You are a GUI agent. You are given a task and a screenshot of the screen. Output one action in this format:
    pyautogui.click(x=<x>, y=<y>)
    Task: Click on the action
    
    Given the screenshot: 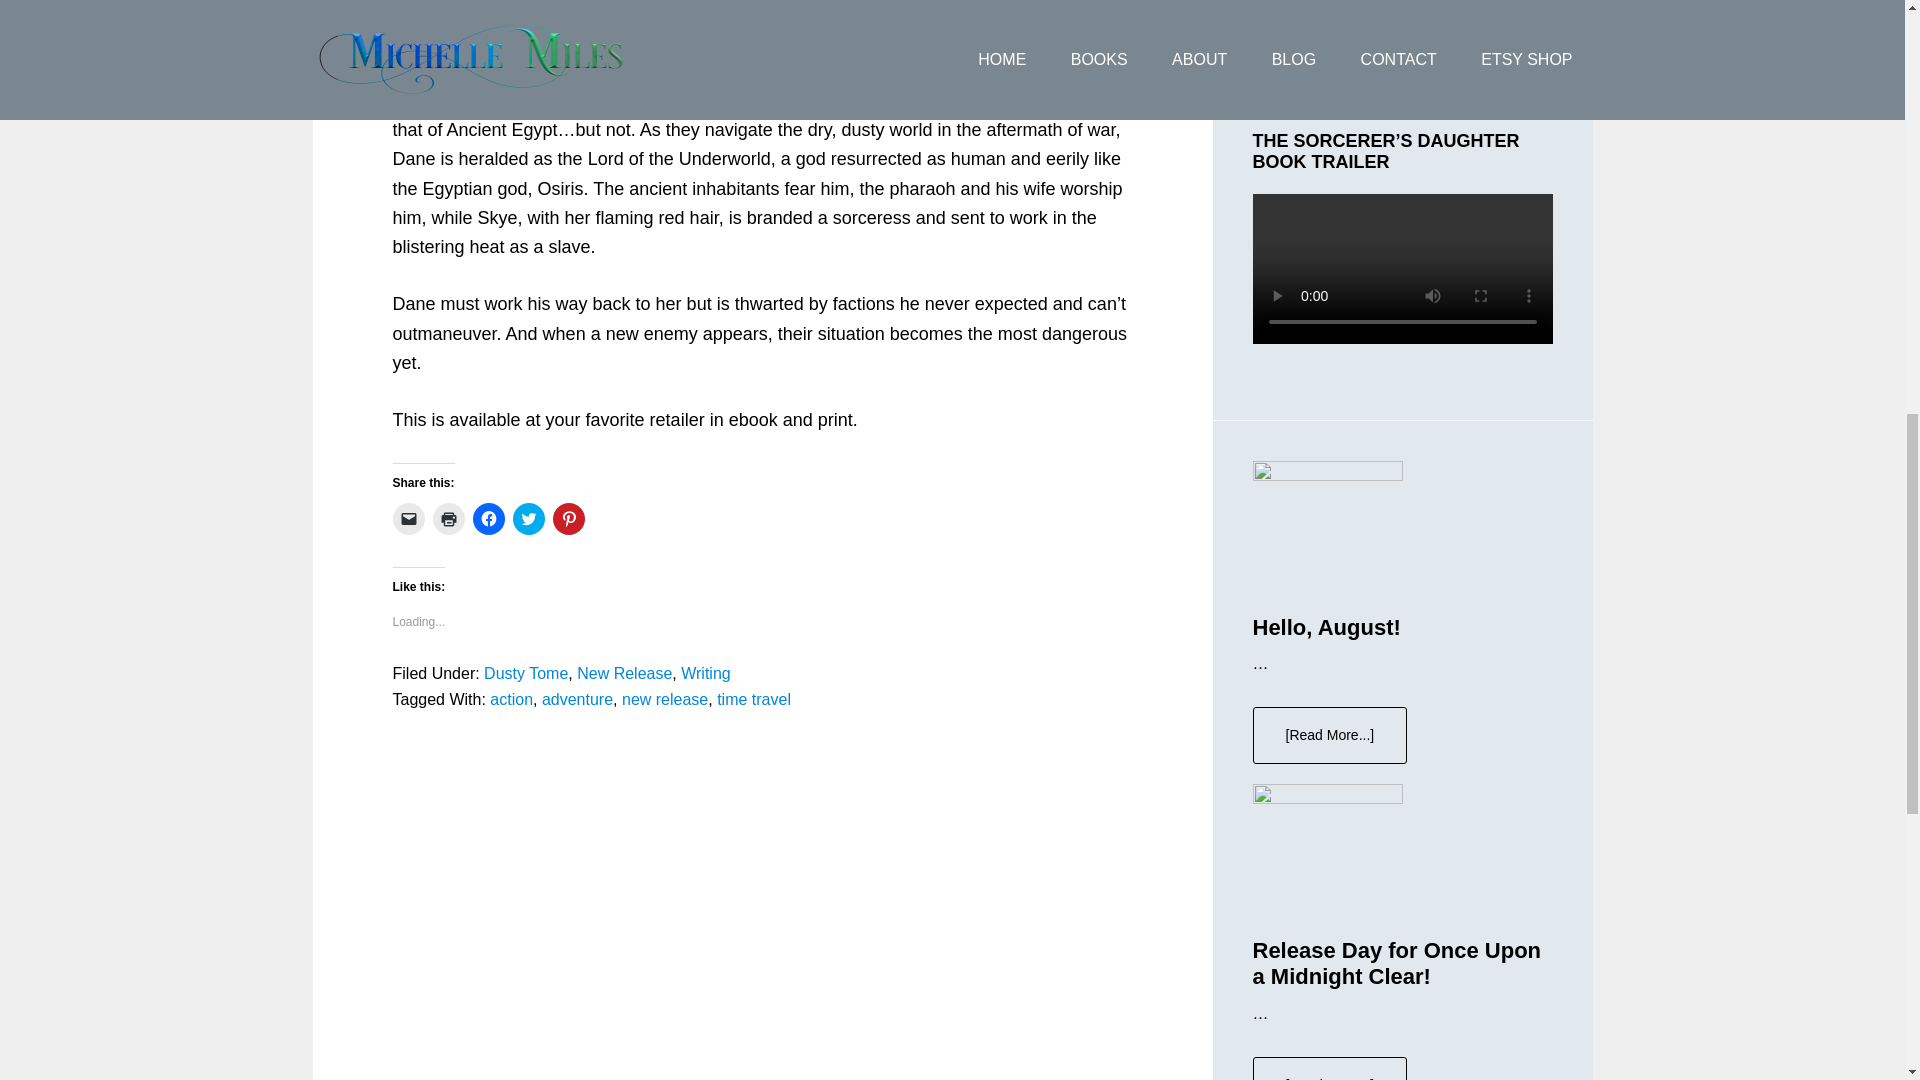 What is the action you would take?
    pyautogui.click(x=511, y=700)
    